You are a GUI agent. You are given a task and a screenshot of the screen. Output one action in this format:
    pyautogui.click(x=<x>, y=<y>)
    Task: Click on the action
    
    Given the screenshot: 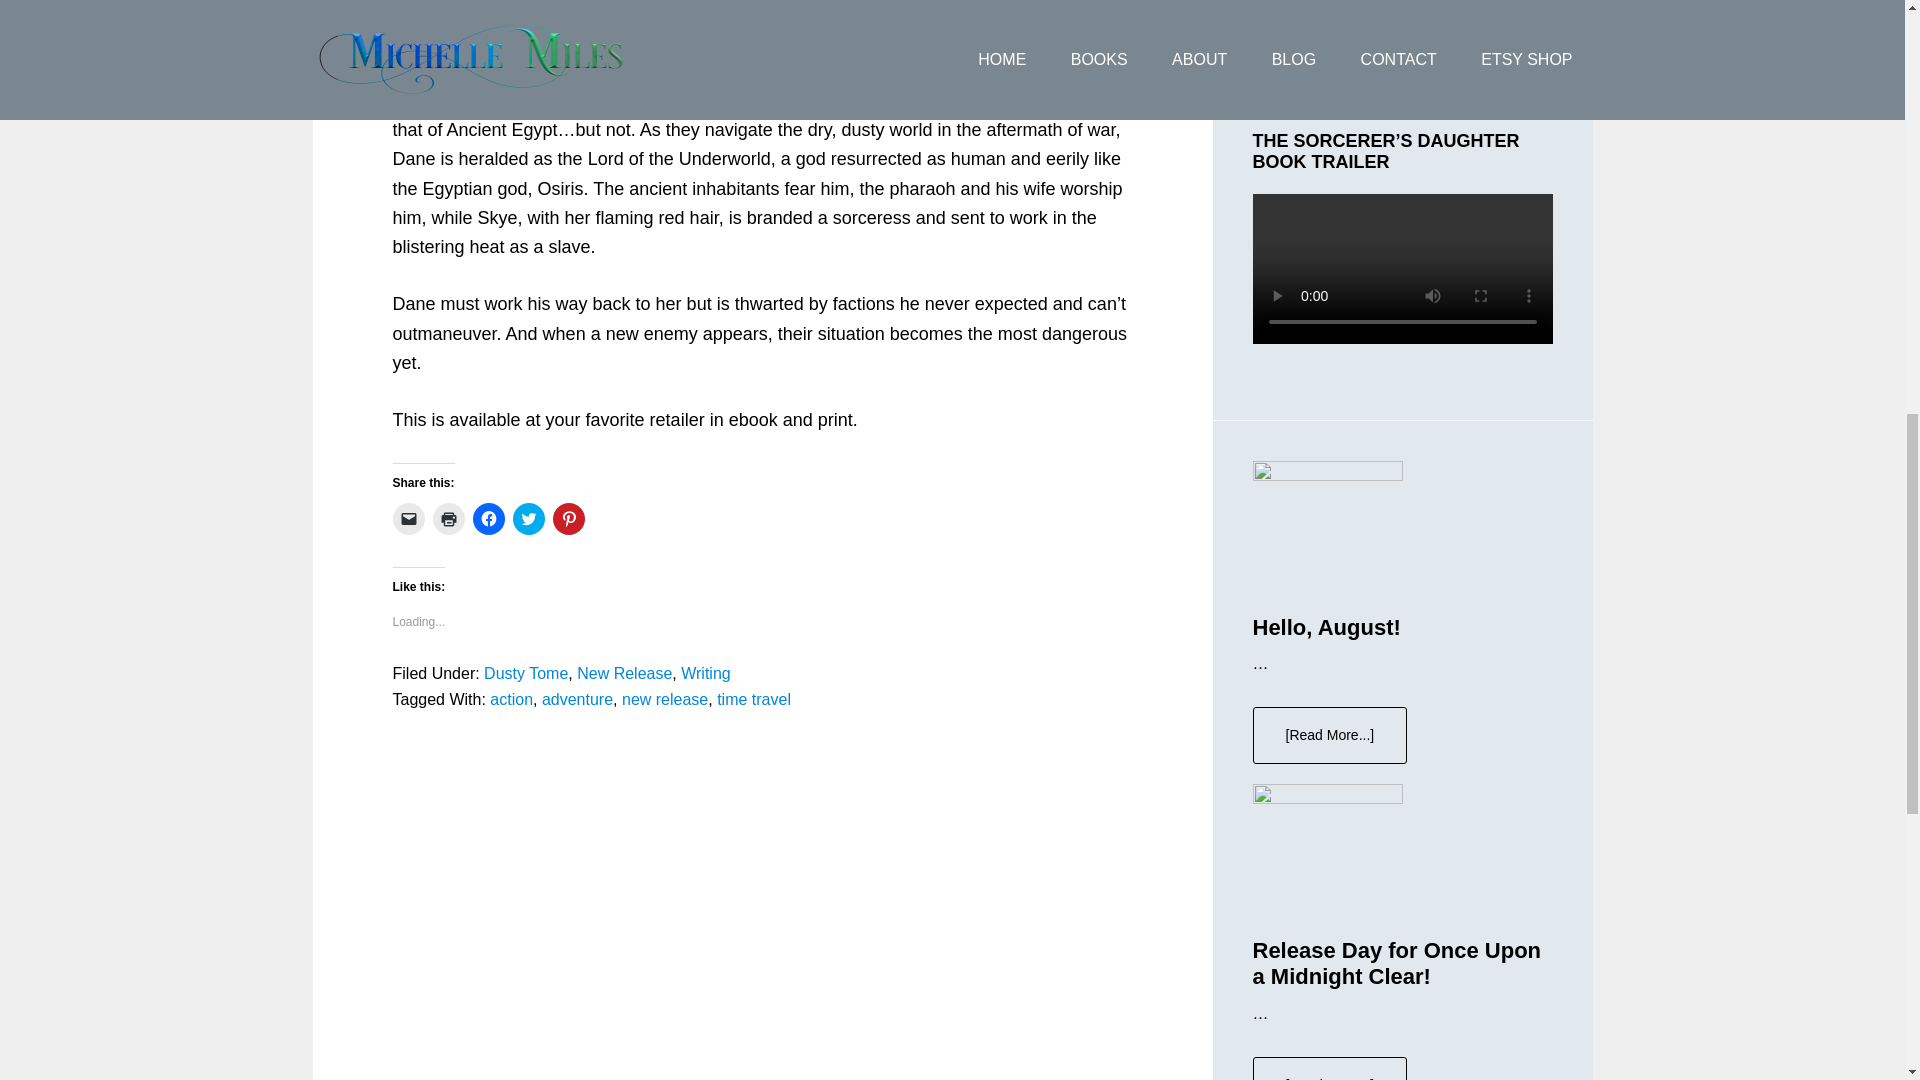 What is the action you would take?
    pyautogui.click(x=511, y=700)
    